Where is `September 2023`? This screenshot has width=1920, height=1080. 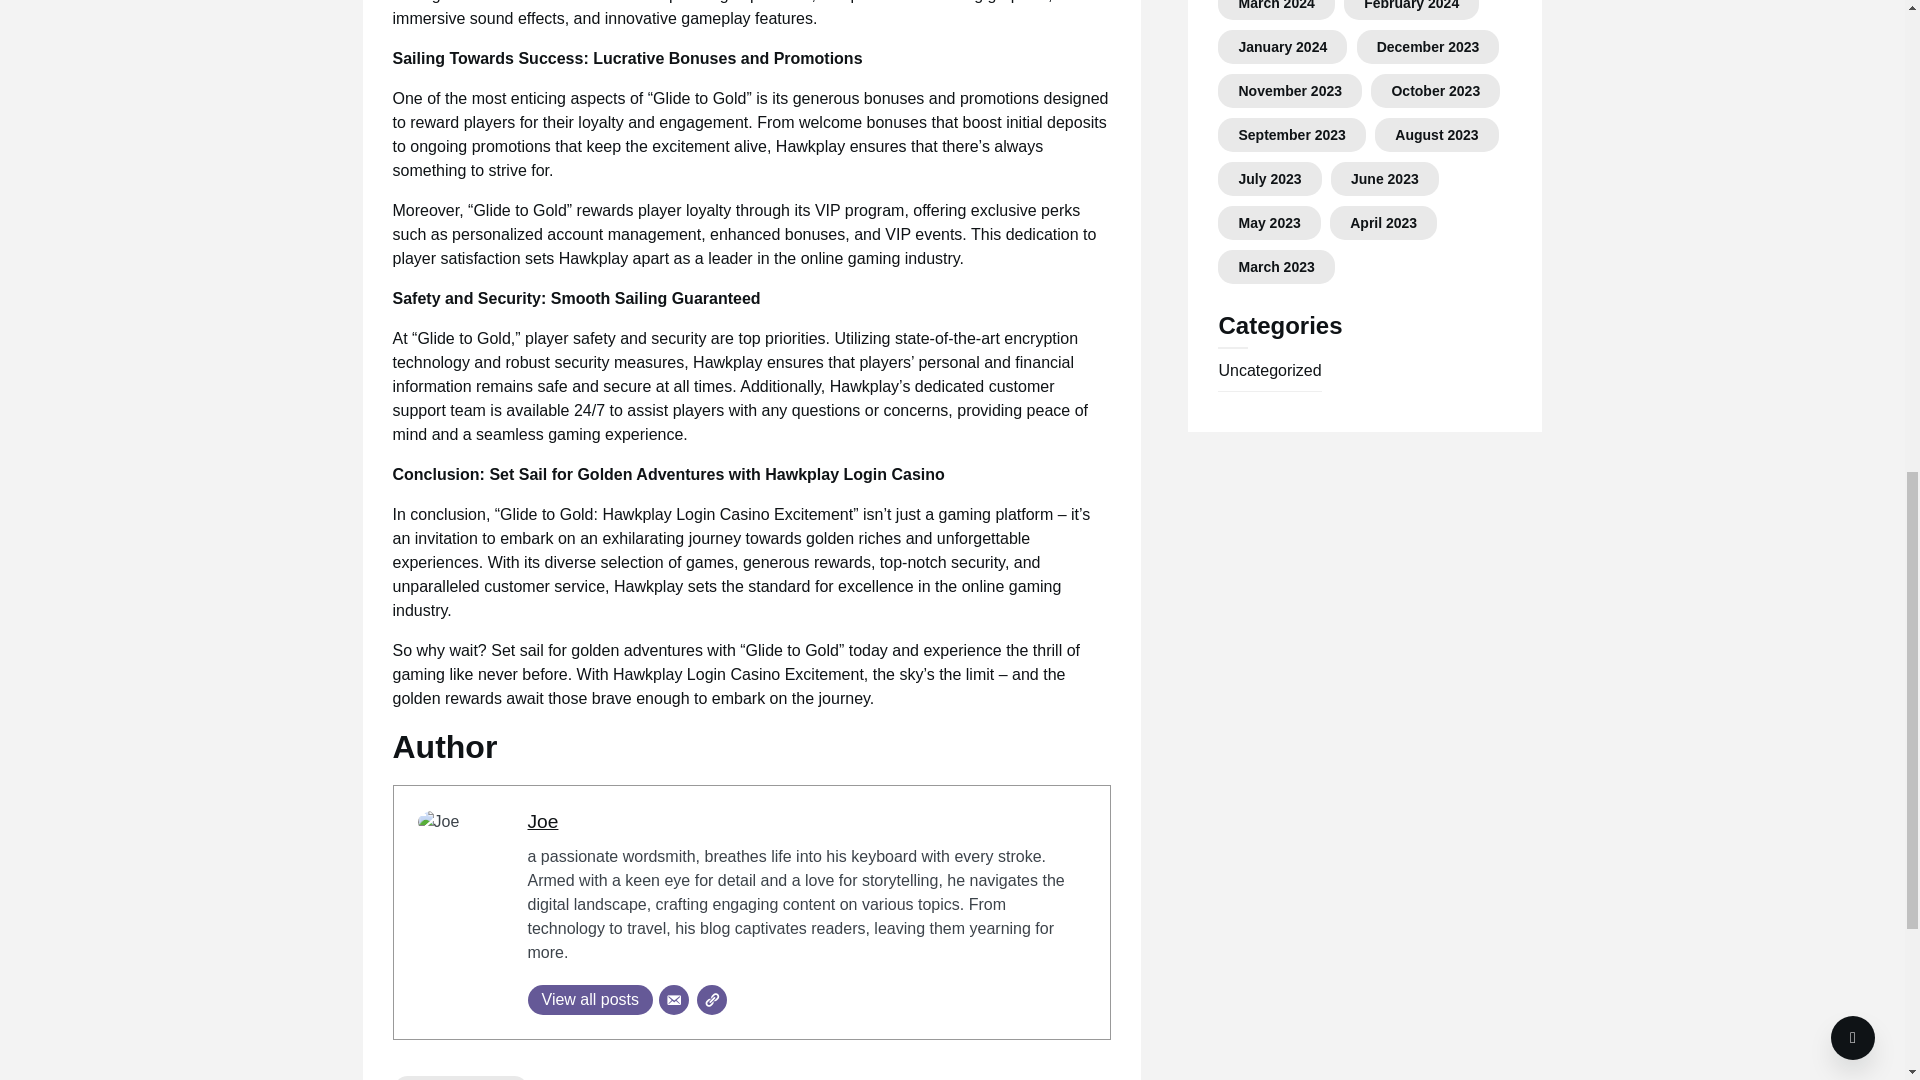
September 2023 is located at coordinates (1292, 134).